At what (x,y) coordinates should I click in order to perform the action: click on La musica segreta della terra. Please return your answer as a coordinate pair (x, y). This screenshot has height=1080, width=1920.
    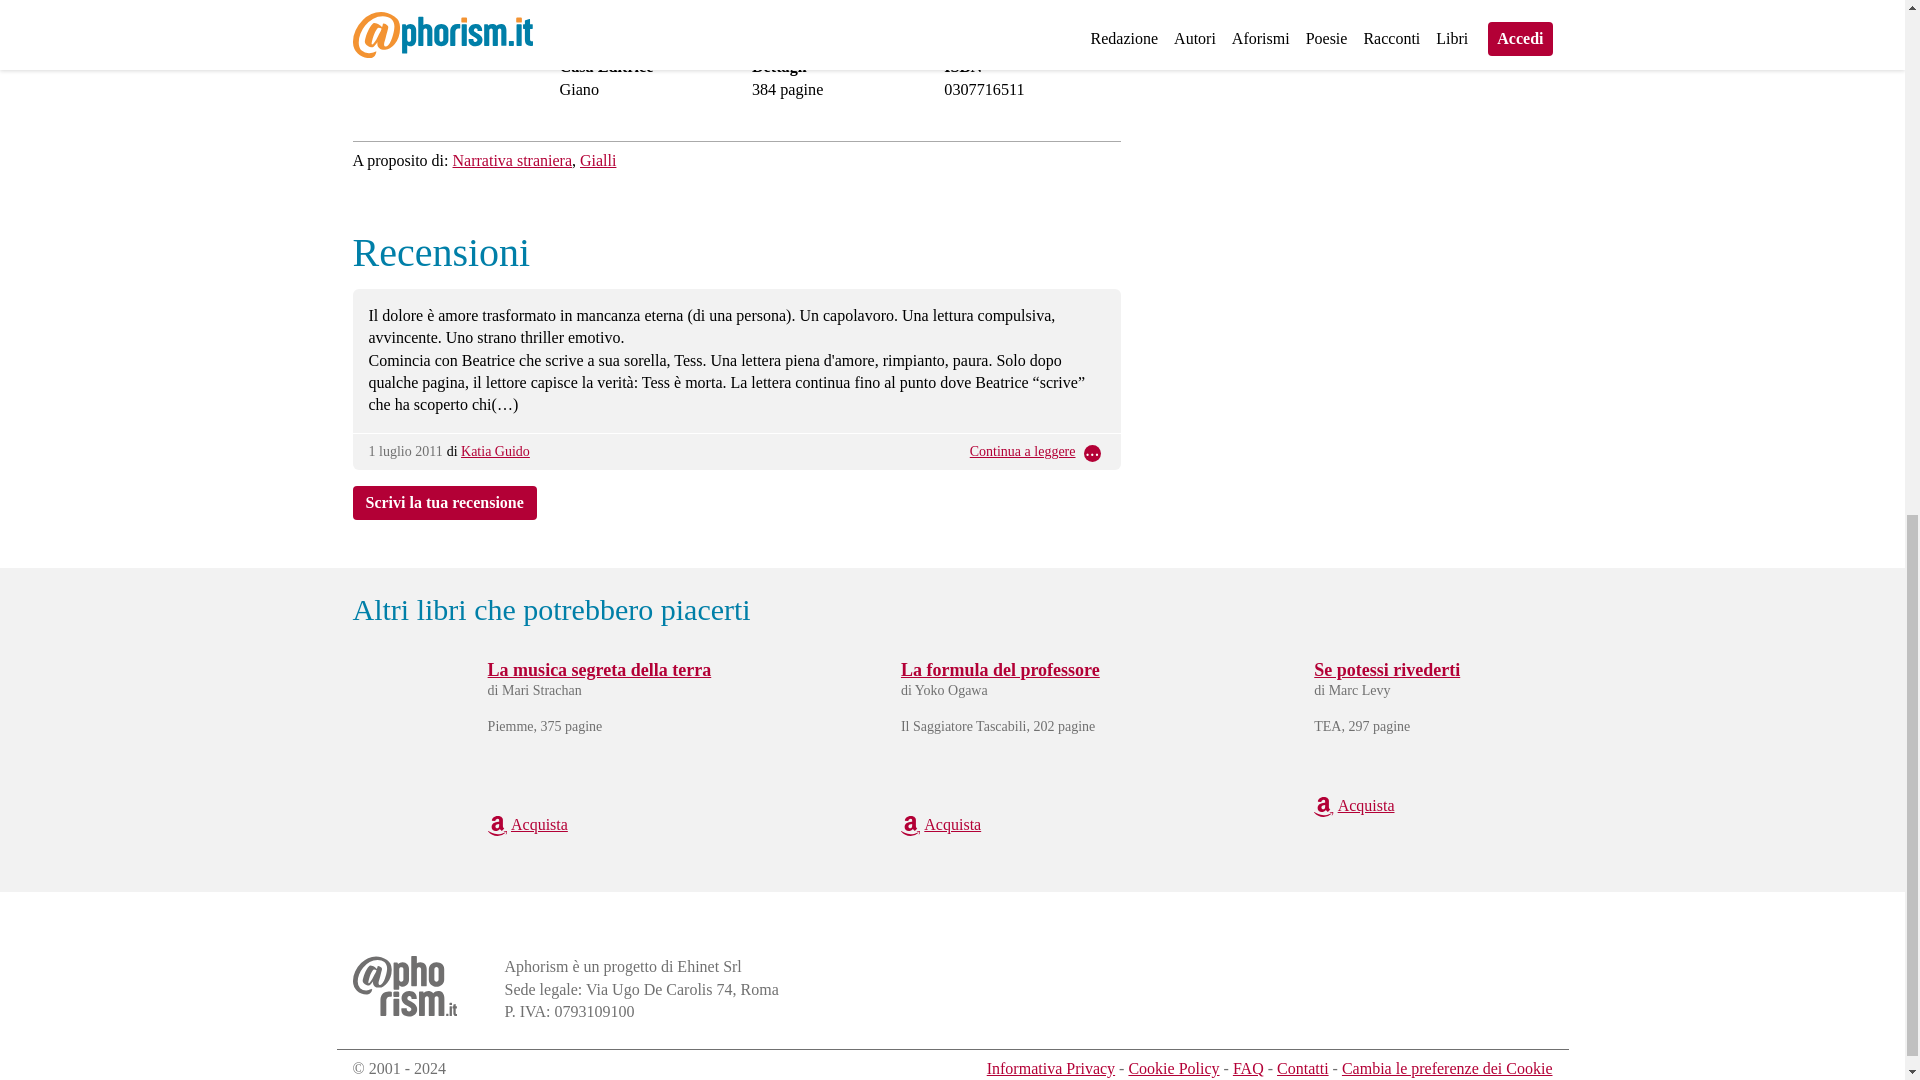
    Looking at the image, I should click on (600, 670).